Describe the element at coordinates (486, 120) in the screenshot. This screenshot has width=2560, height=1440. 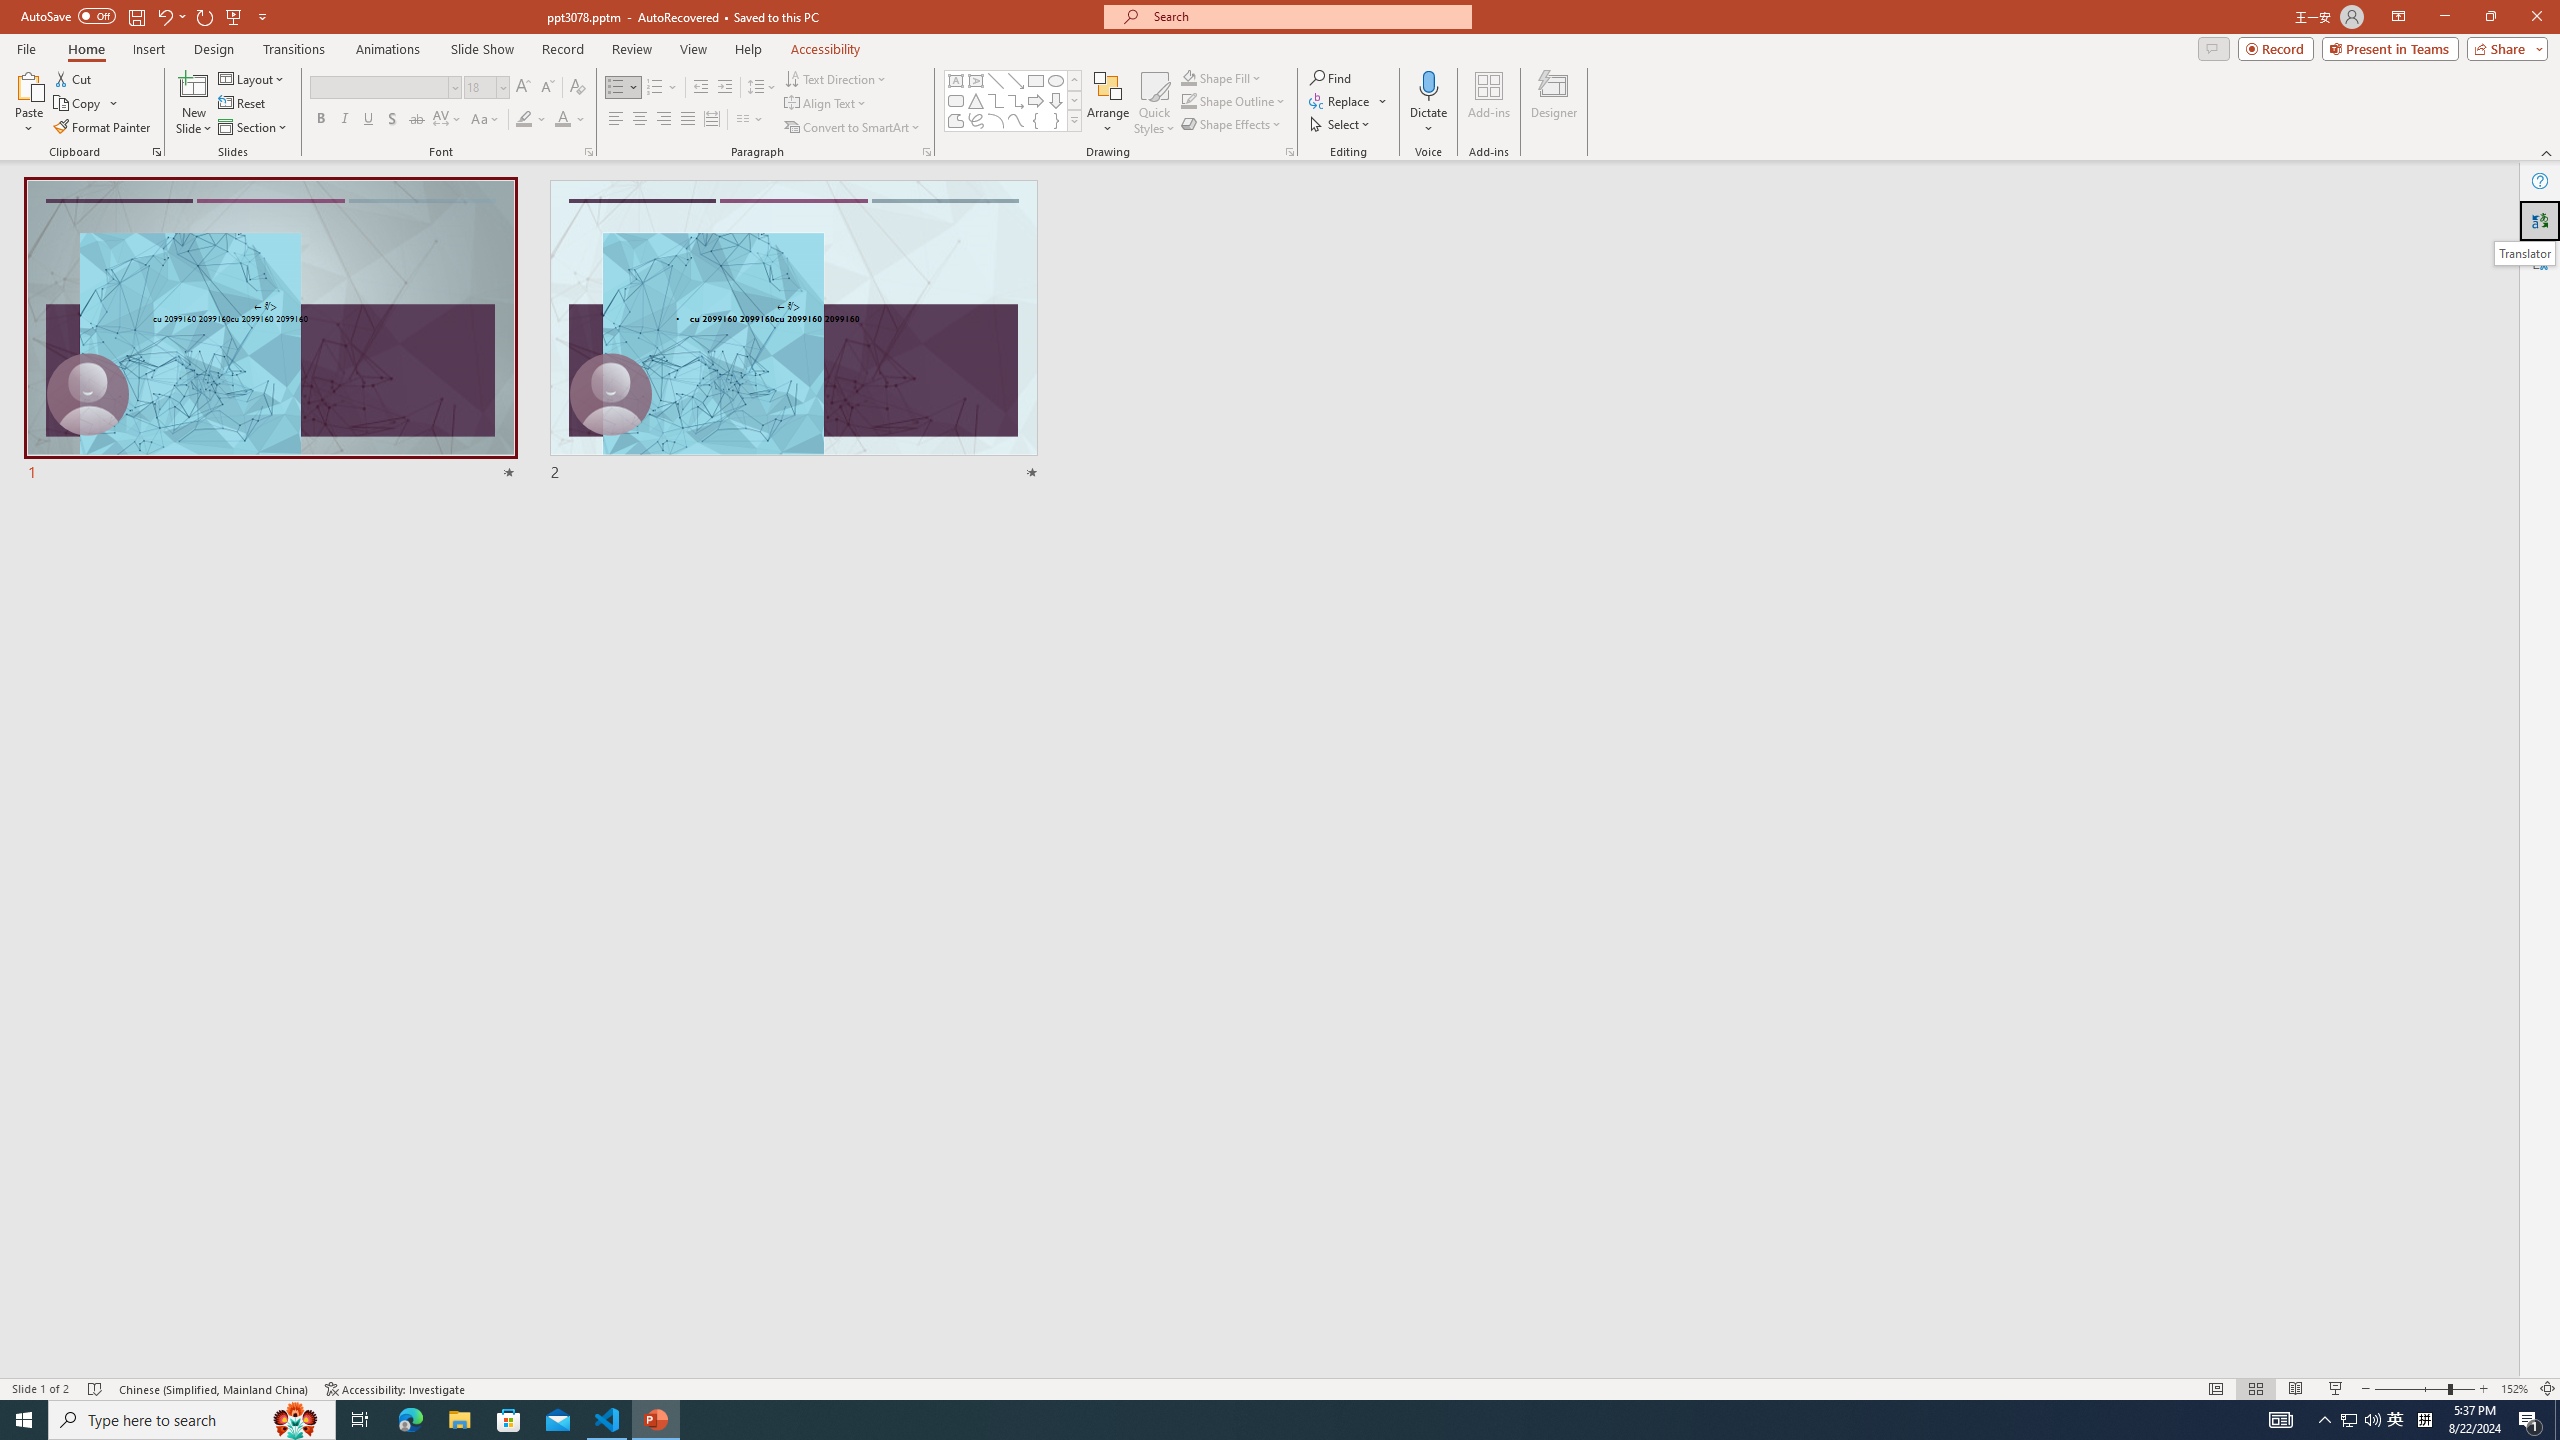
I see `Change Case` at that location.